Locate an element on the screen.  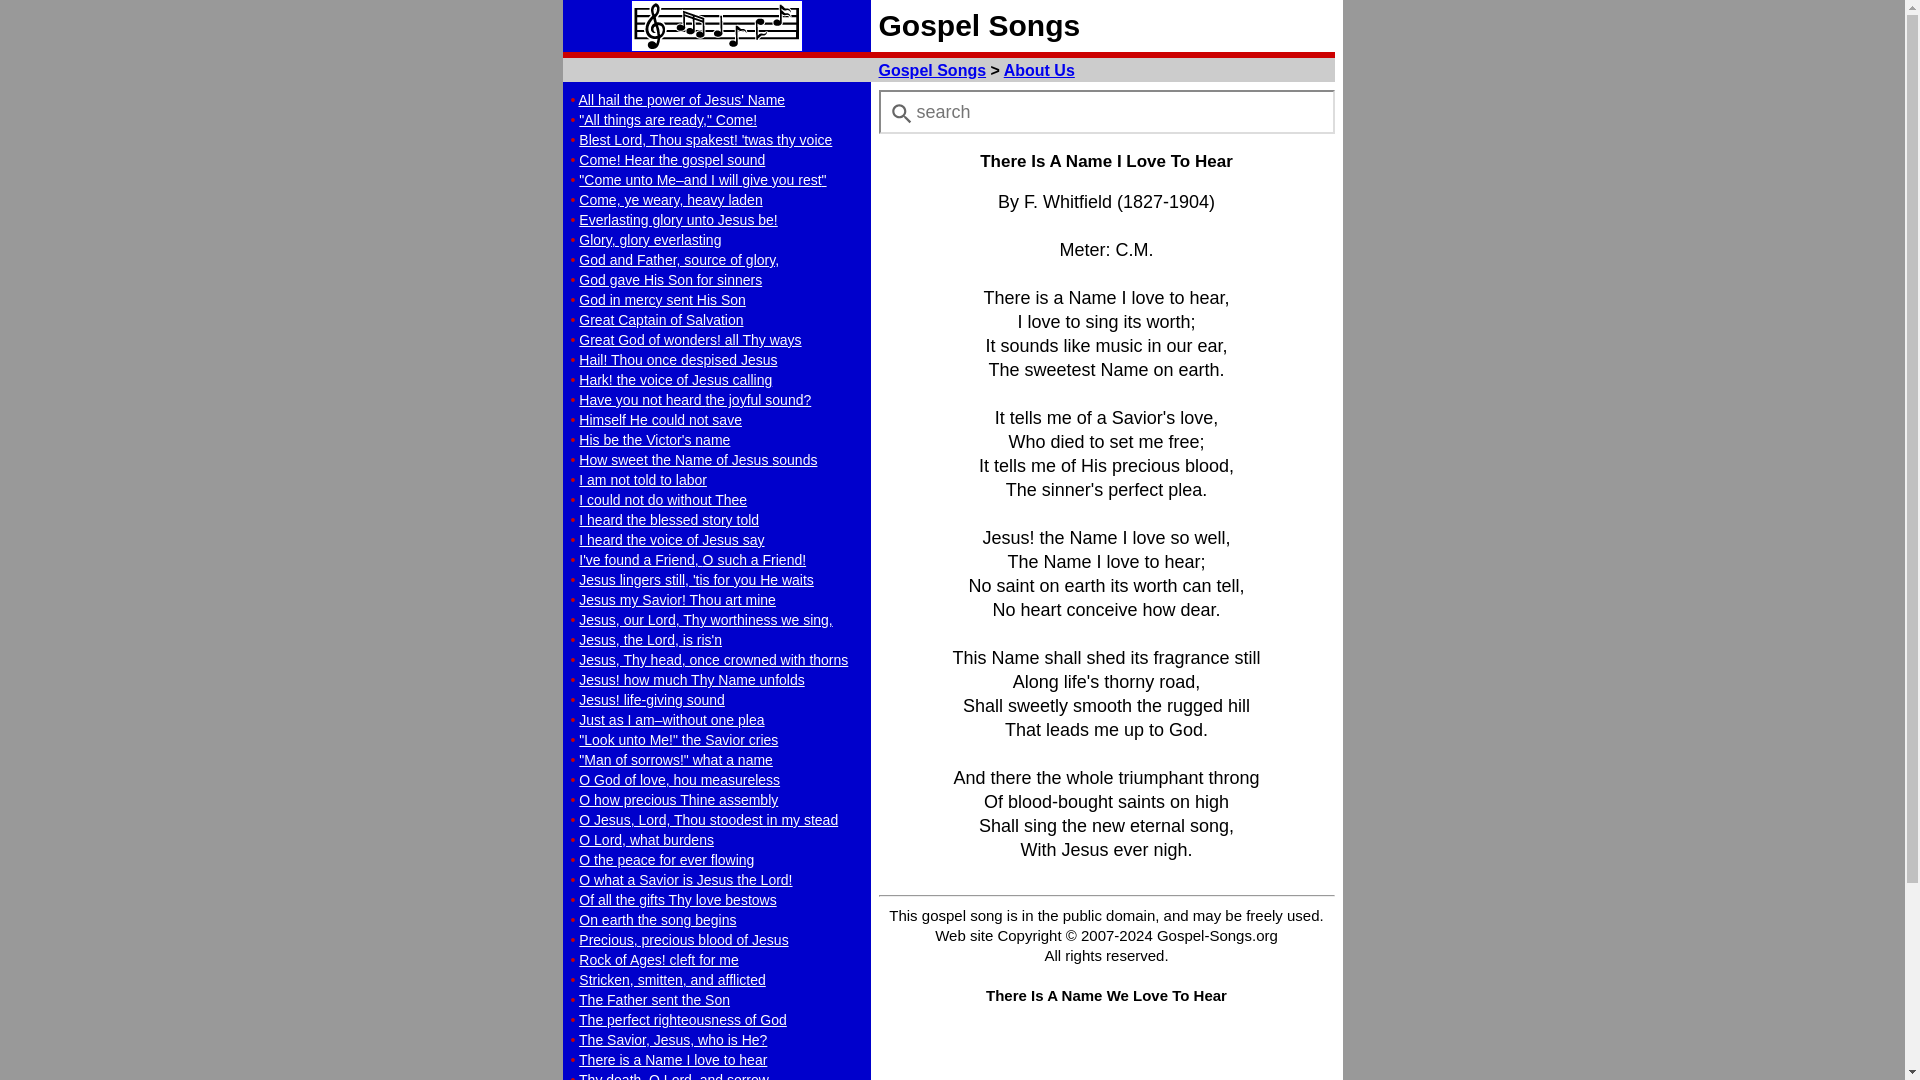
Glory, glory everlasting is located at coordinates (650, 240).